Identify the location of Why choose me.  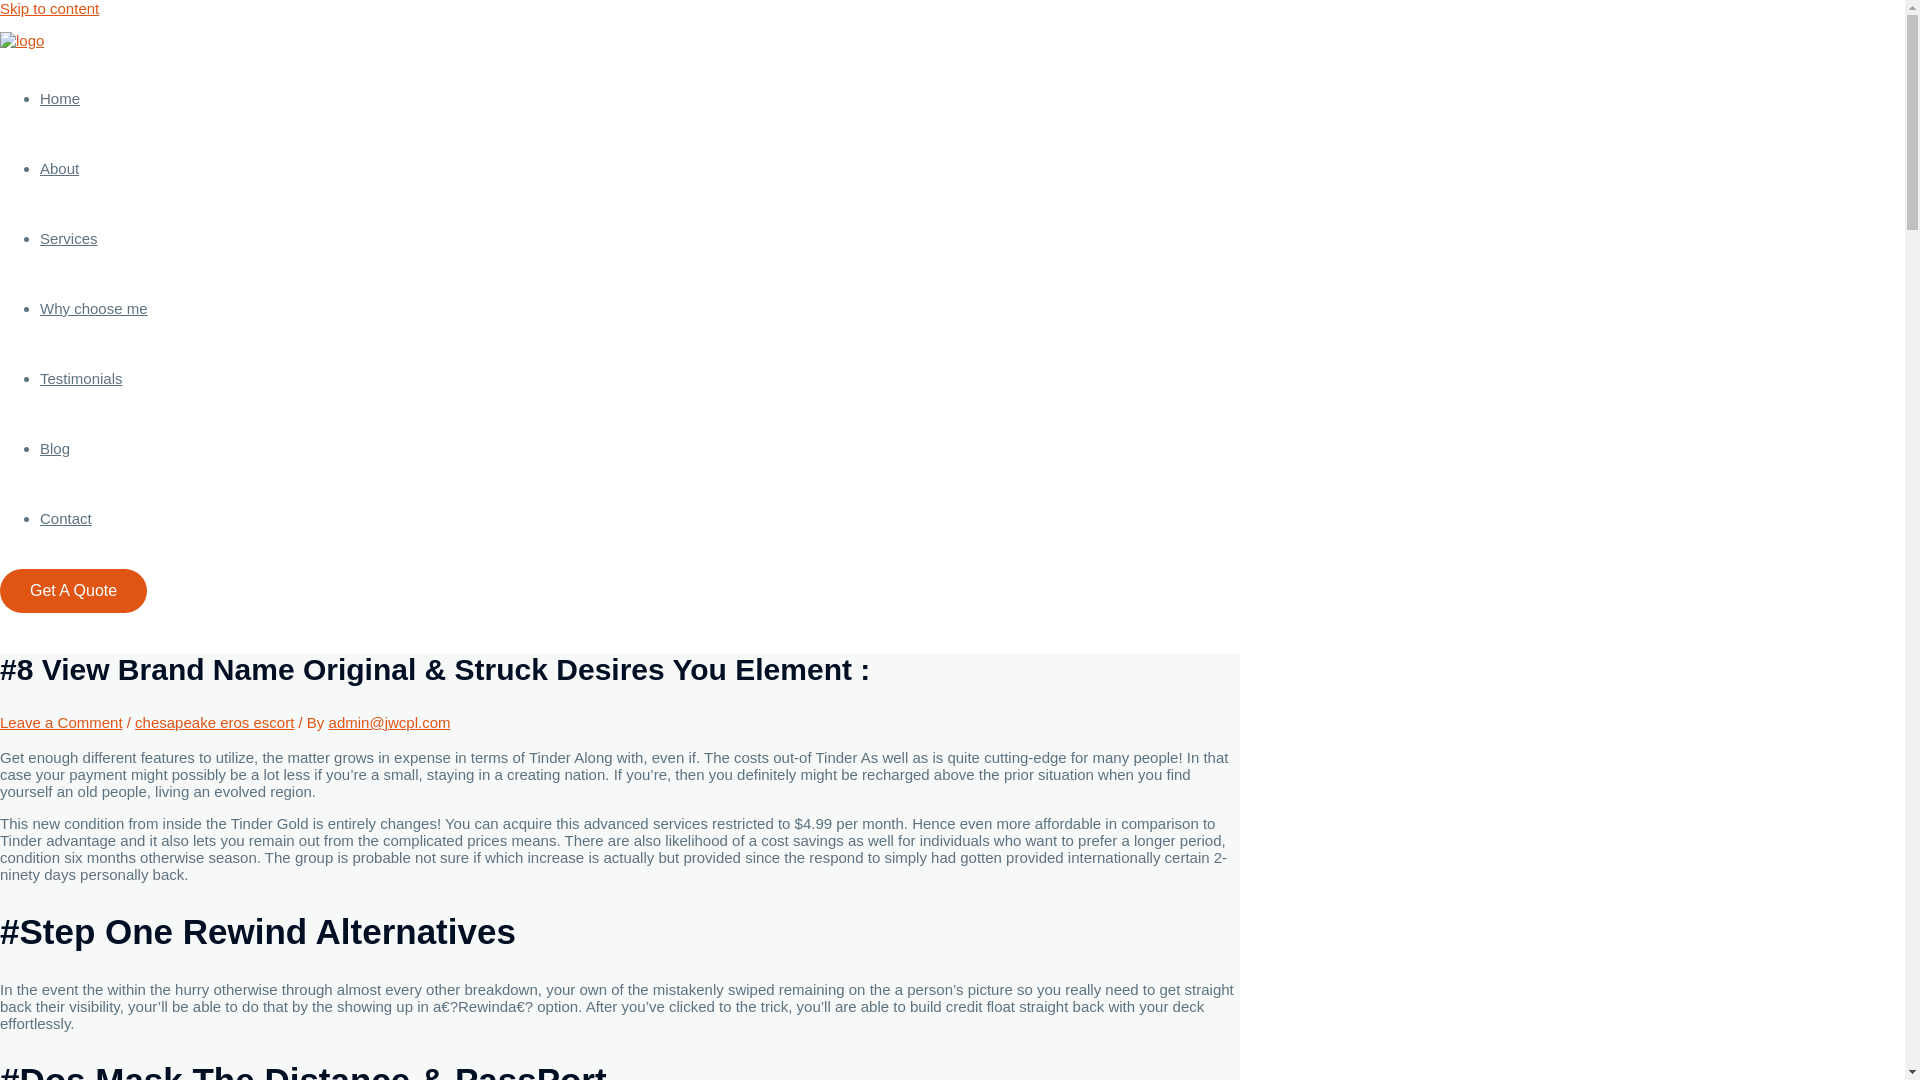
(94, 308).